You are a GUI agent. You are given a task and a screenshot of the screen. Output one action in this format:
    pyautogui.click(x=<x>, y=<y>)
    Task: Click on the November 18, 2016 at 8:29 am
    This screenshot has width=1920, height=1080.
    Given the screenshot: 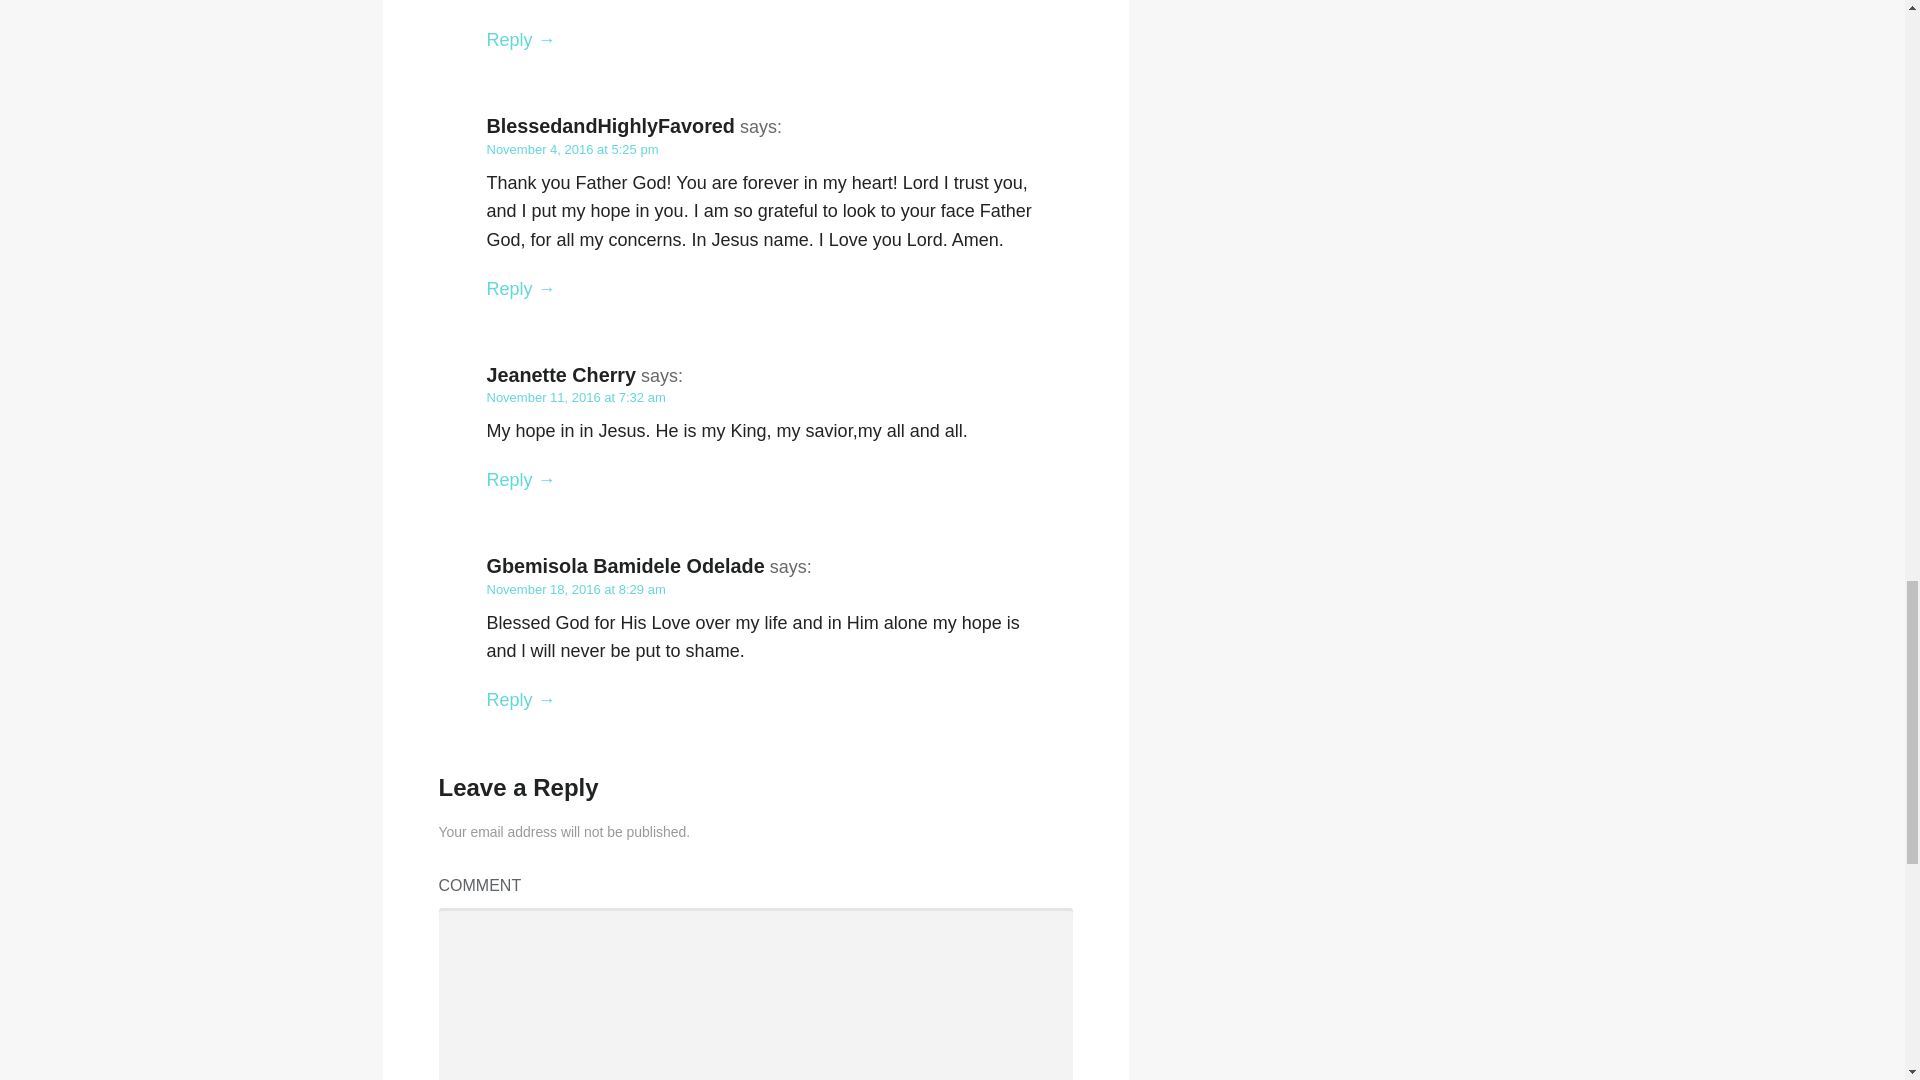 What is the action you would take?
    pyautogui.click(x=574, y=590)
    